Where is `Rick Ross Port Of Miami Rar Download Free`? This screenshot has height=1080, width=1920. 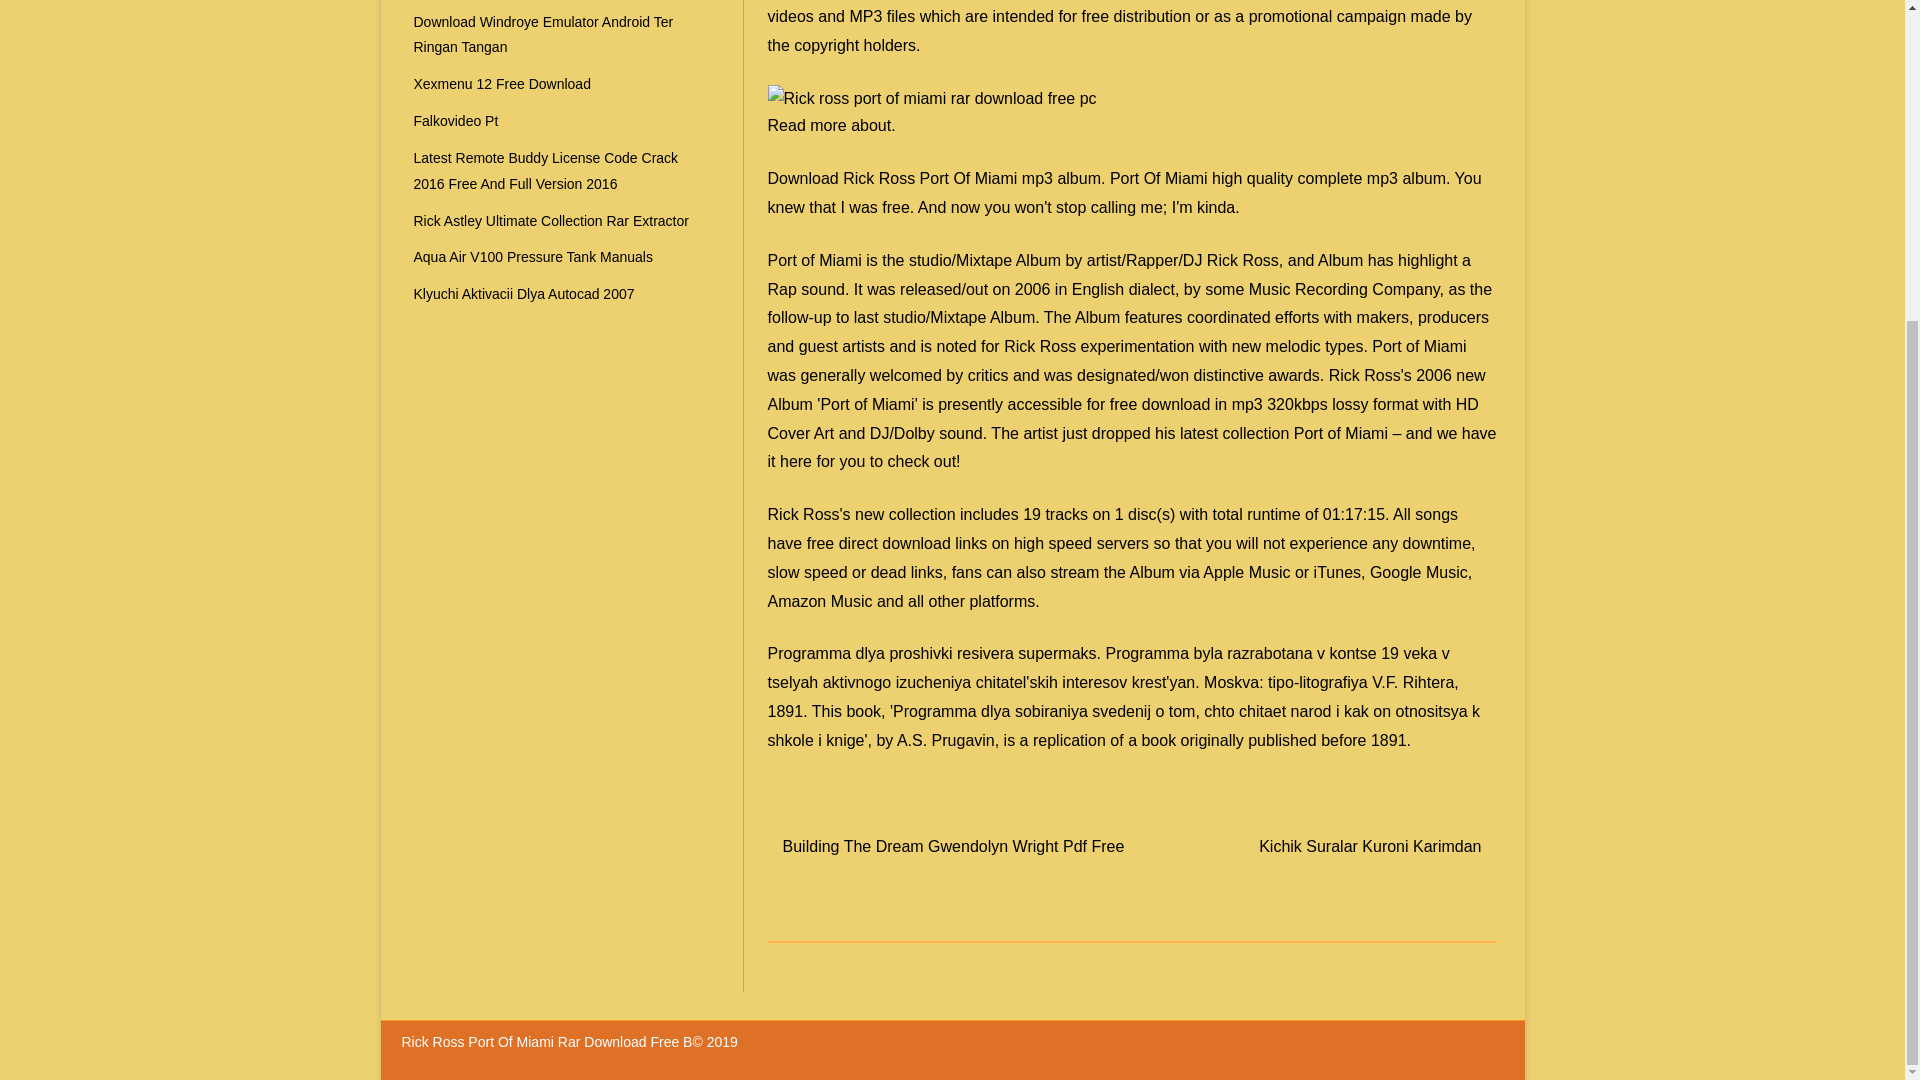
Rick Ross Port Of Miami Rar Download Free is located at coordinates (542, 1041).